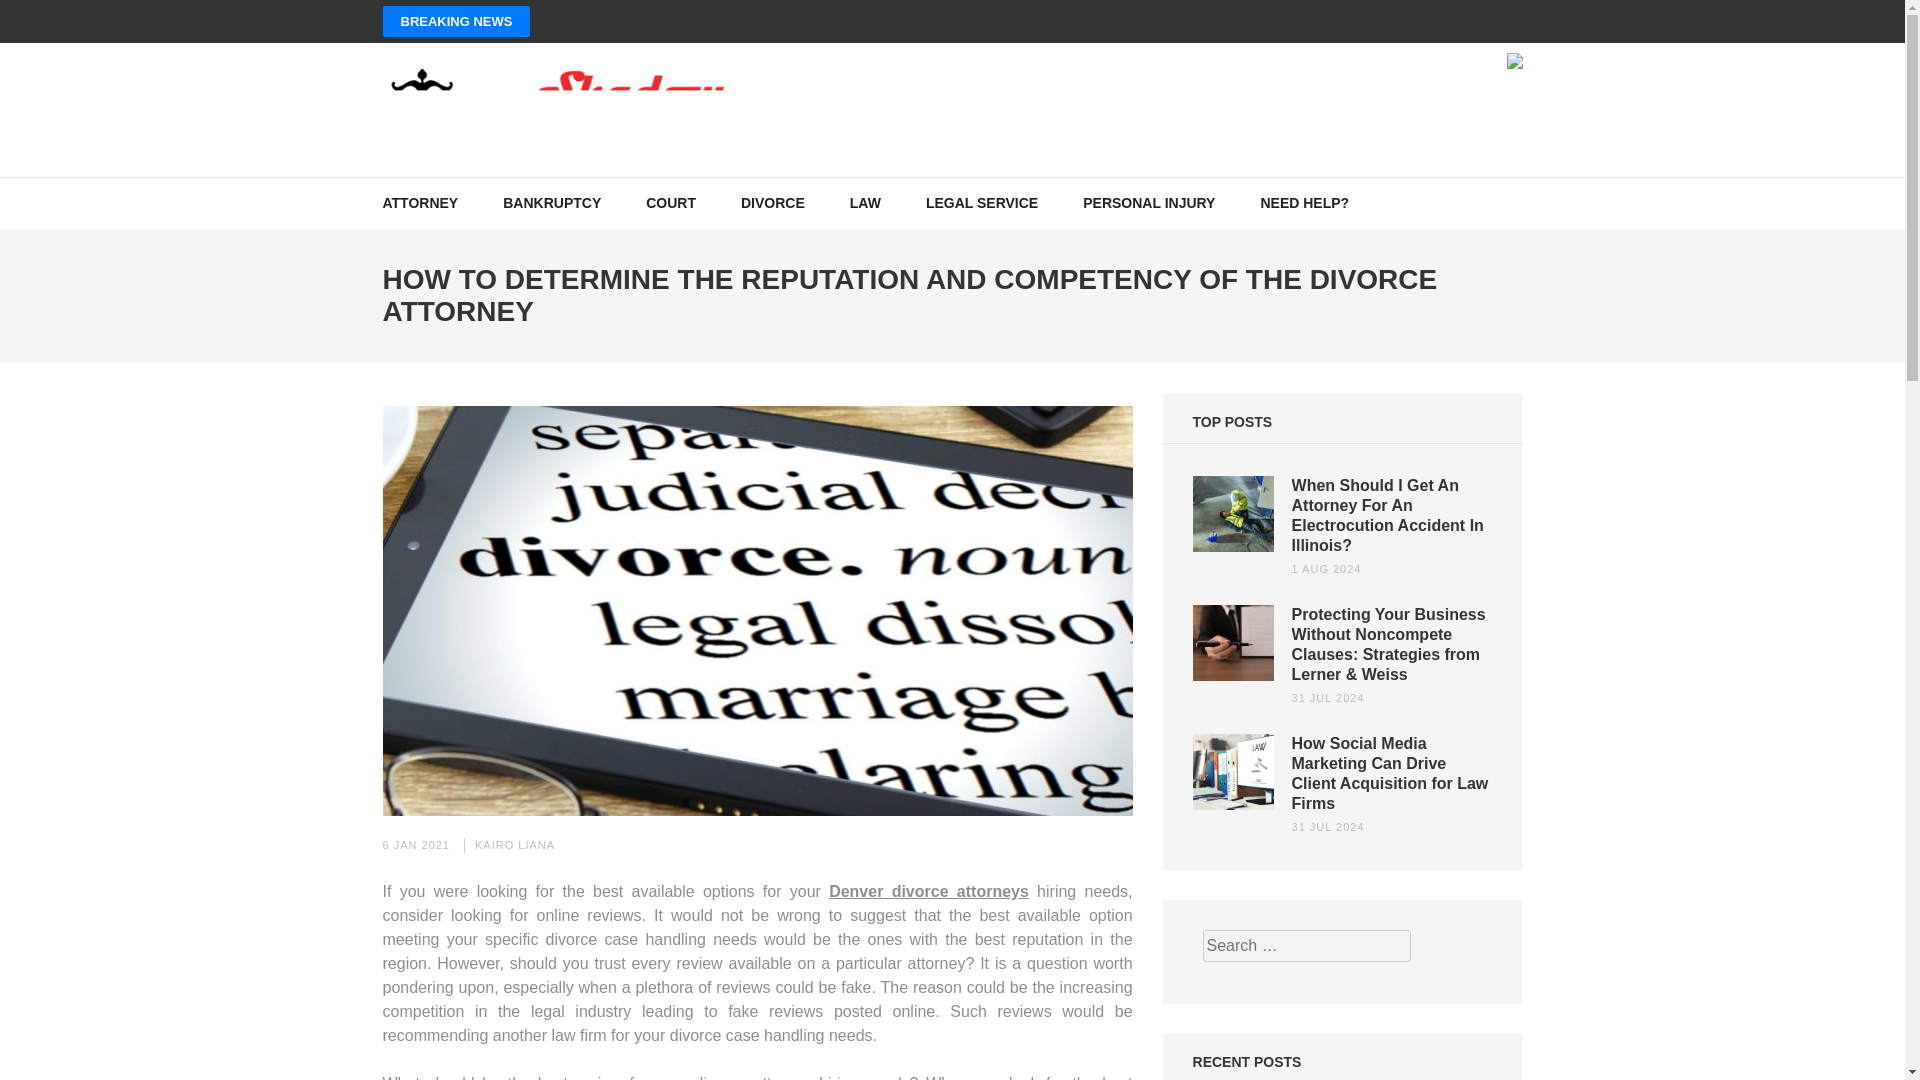 The image size is (1920, 1080). What do you see at coordinates (456, 21) in the screenshot?
I see `BREAKING NEWS` at bounding box center [456, 21].